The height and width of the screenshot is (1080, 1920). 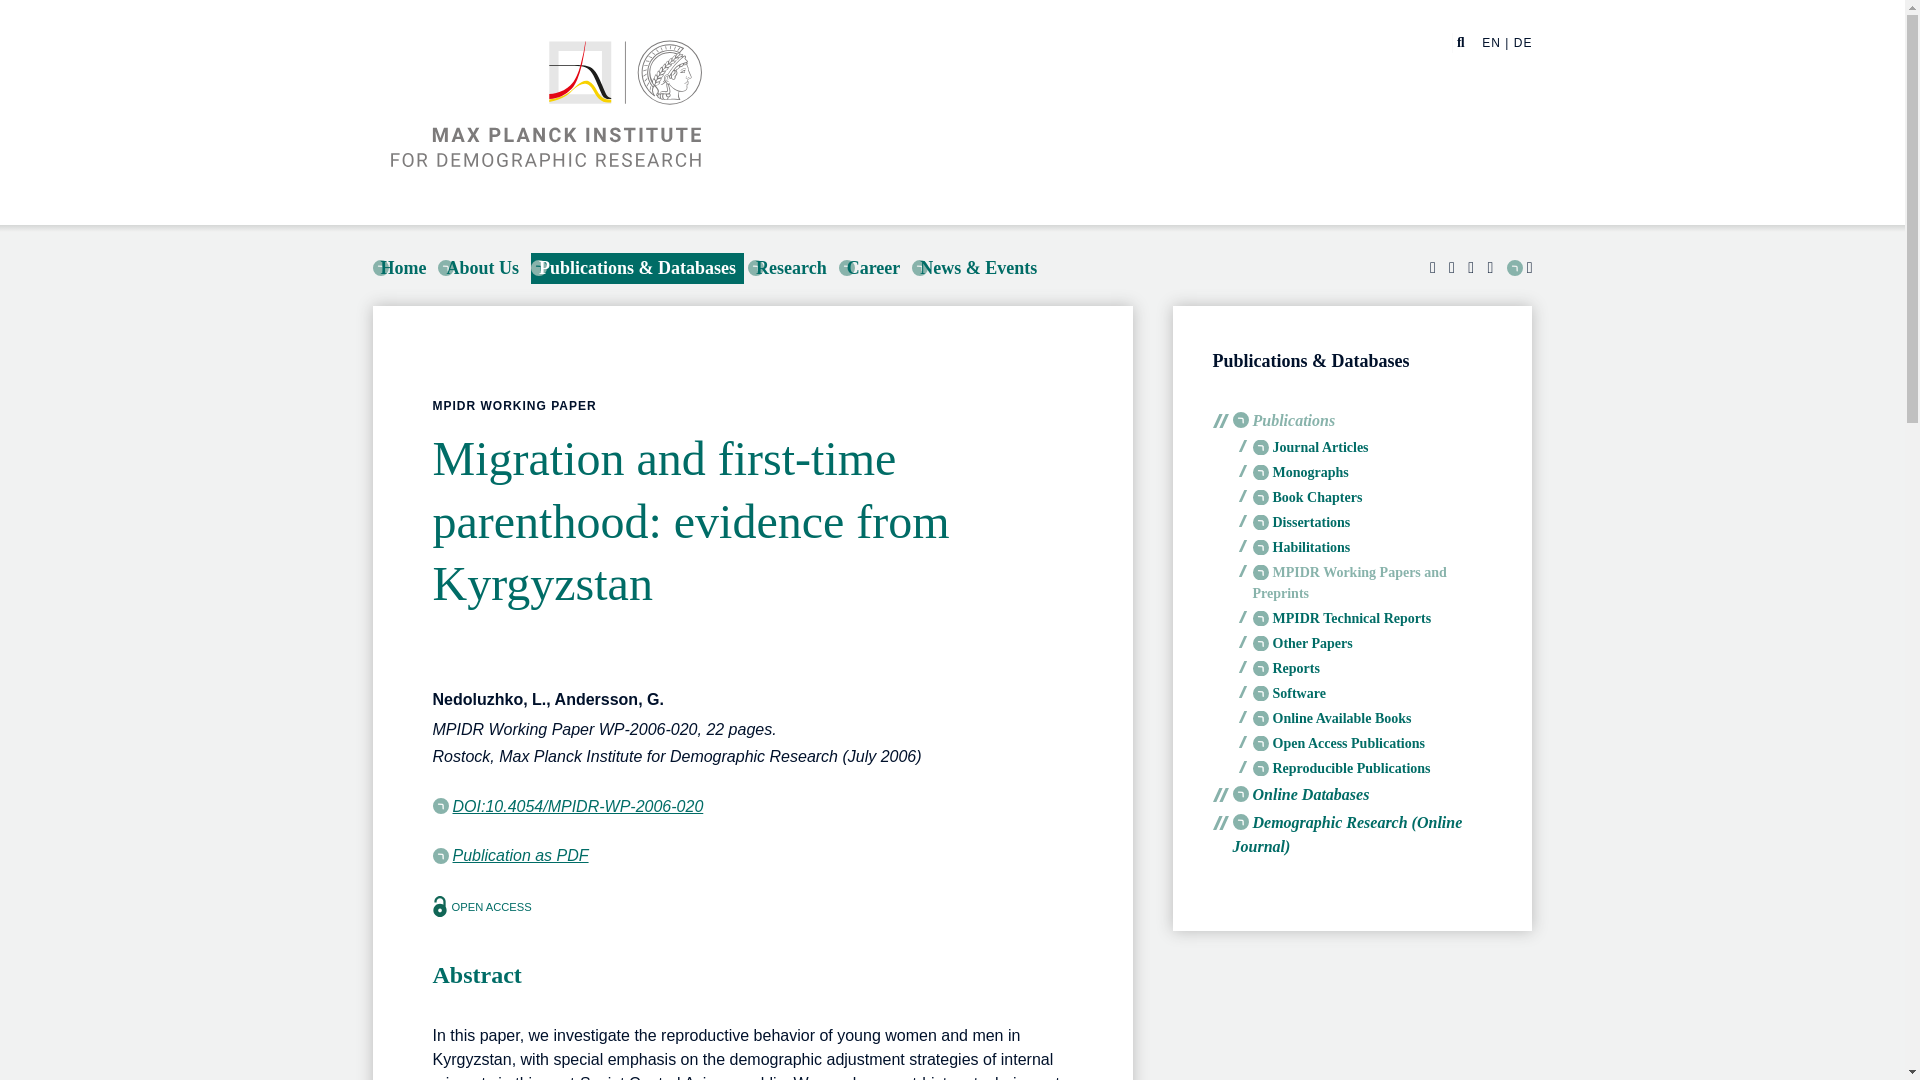 I want to click on RSS Feed, so click(x=1520, y=268).